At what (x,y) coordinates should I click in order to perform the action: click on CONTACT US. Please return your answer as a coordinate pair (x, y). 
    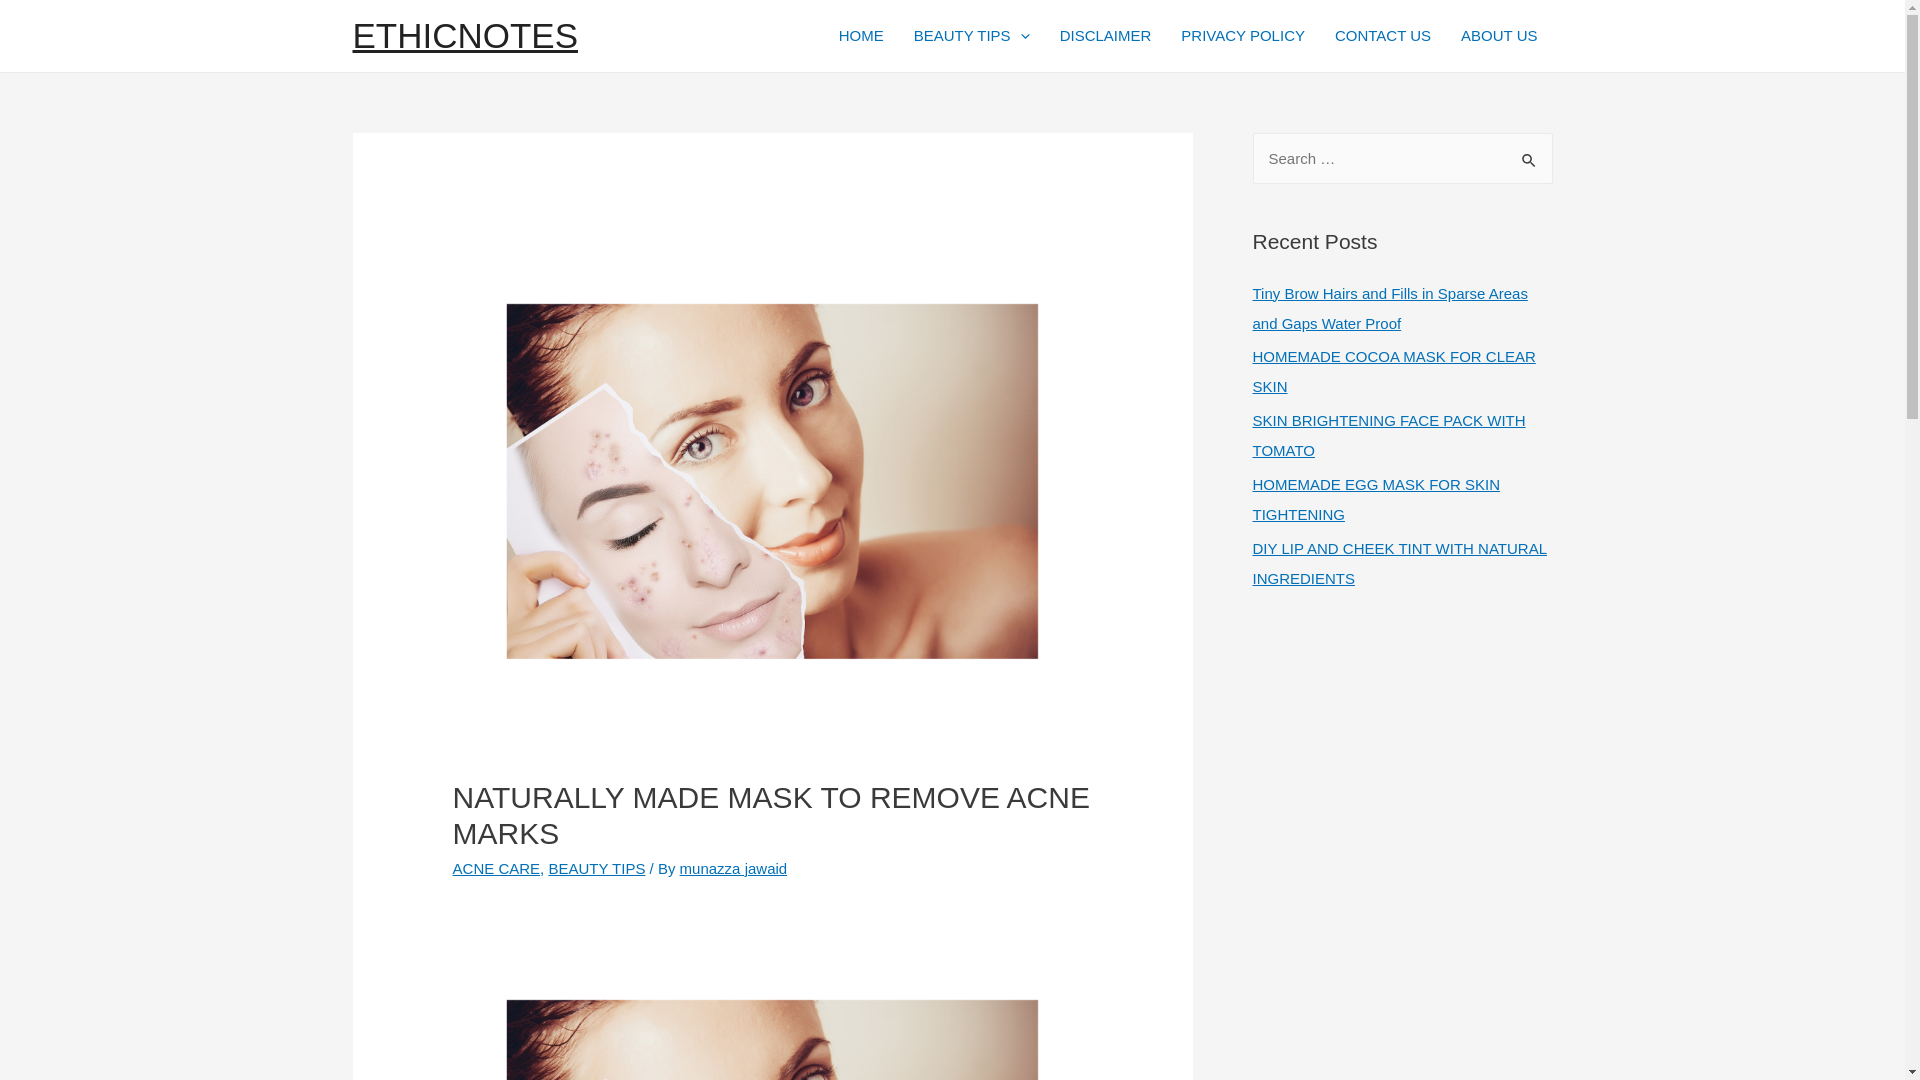
    Looking at the image, I should click on (1382, 36).